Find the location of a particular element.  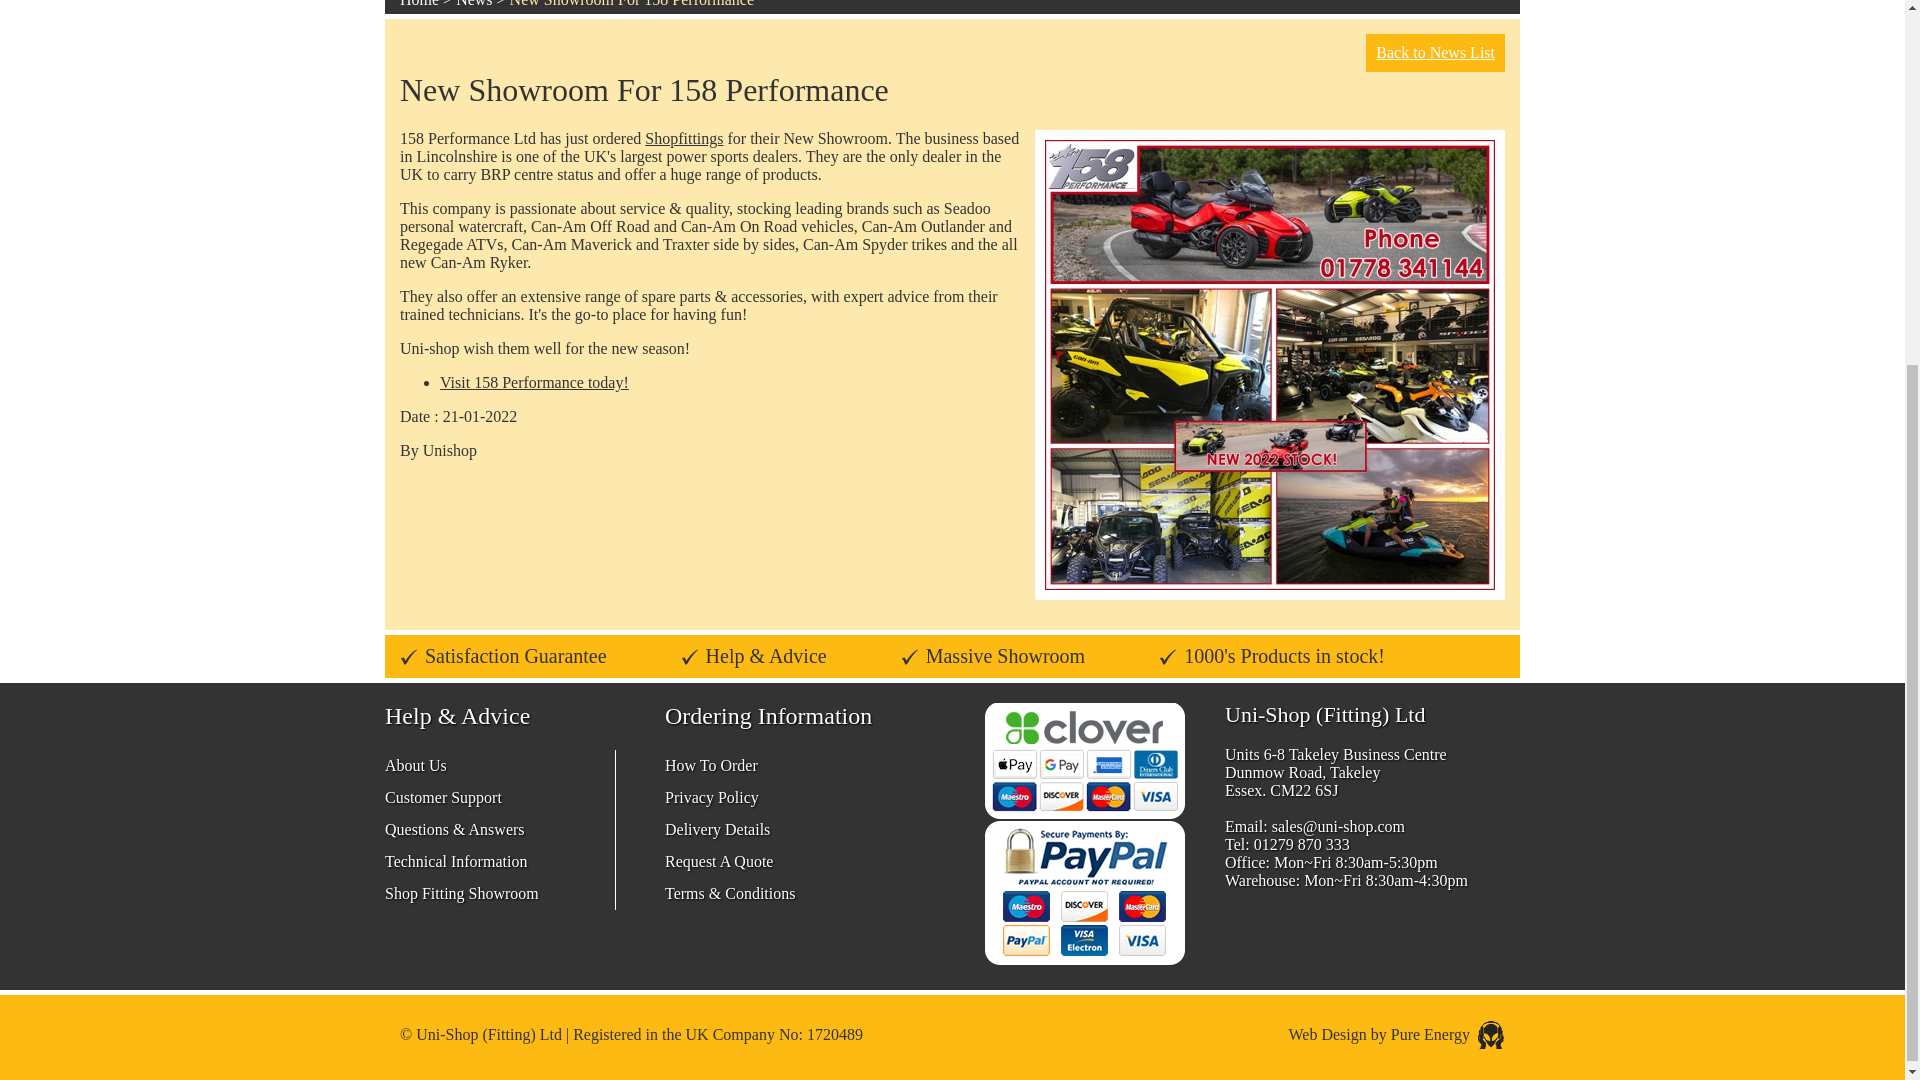

Technical Information is located at coordinates (456, 862).